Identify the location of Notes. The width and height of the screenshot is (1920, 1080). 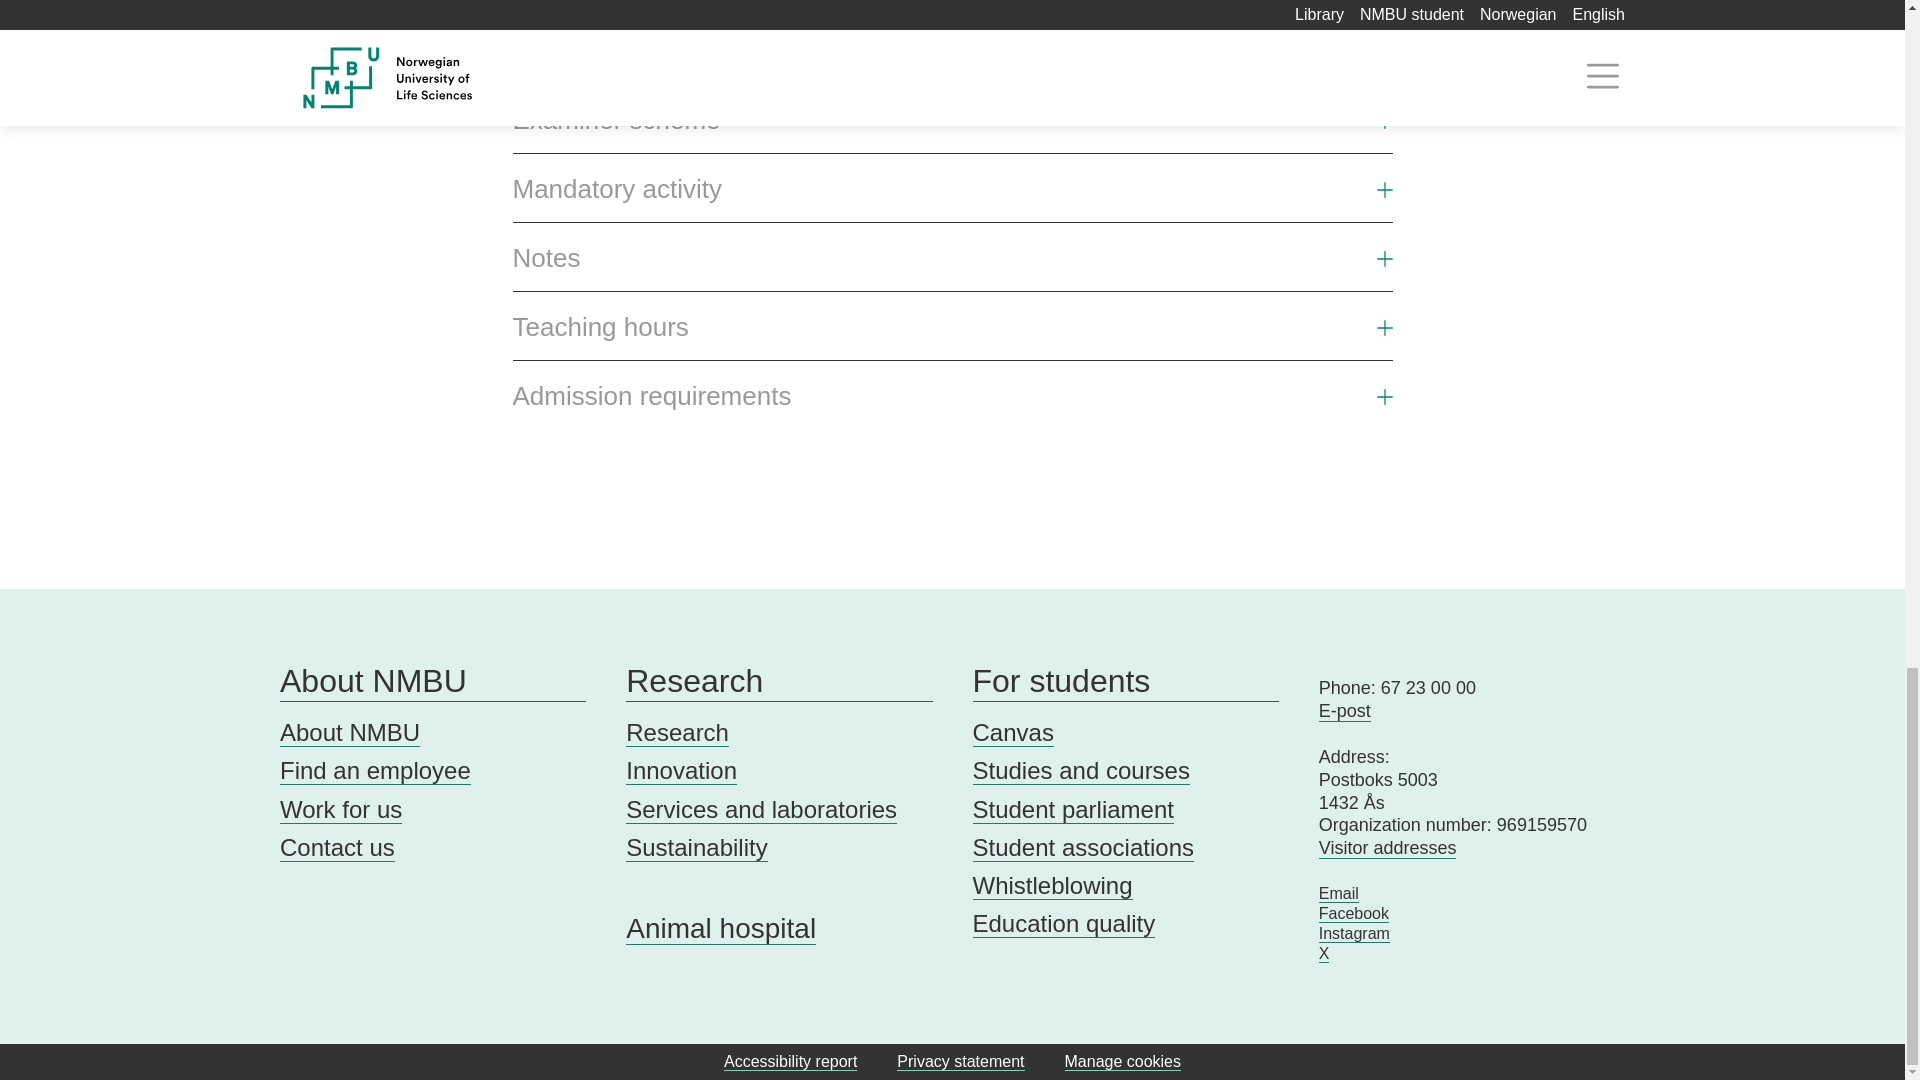
(952, 266).